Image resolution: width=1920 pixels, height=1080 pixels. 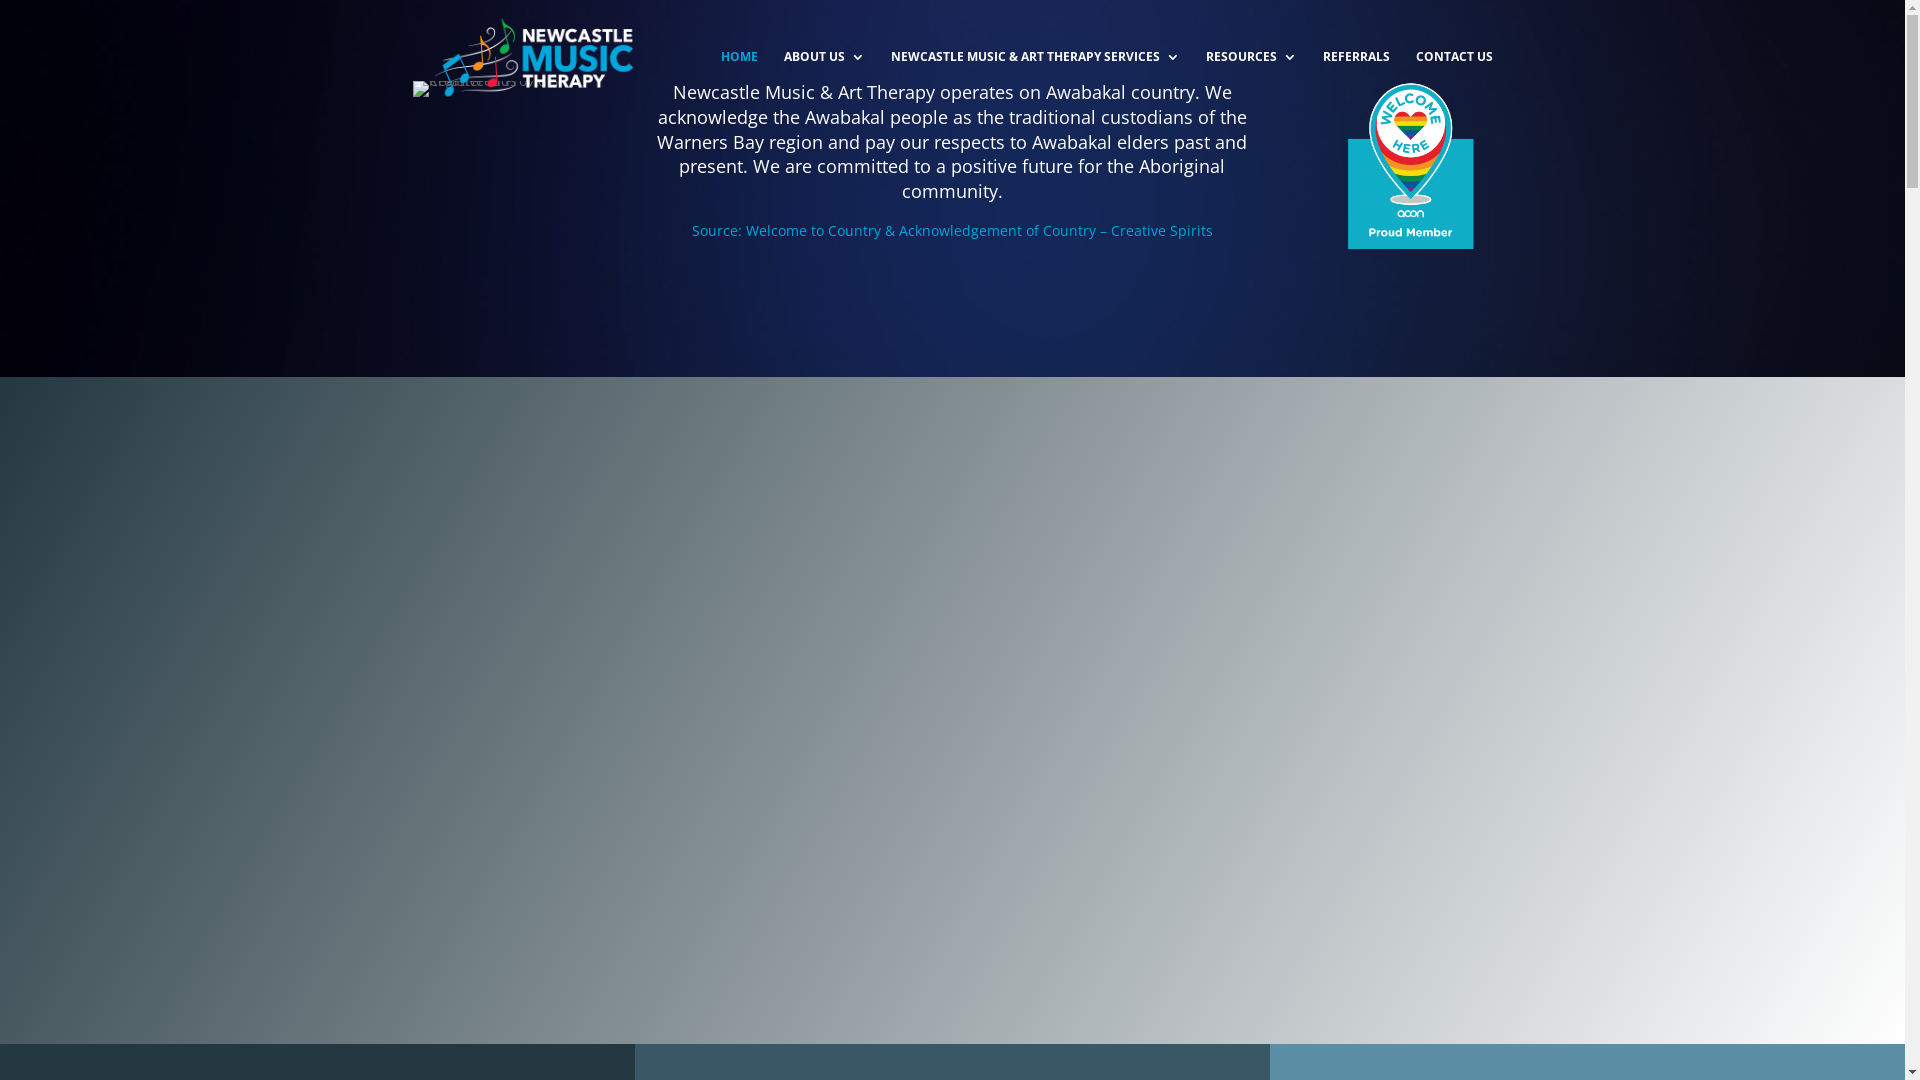 I want to click on RESOURCES, so click(x=1252, y=82).